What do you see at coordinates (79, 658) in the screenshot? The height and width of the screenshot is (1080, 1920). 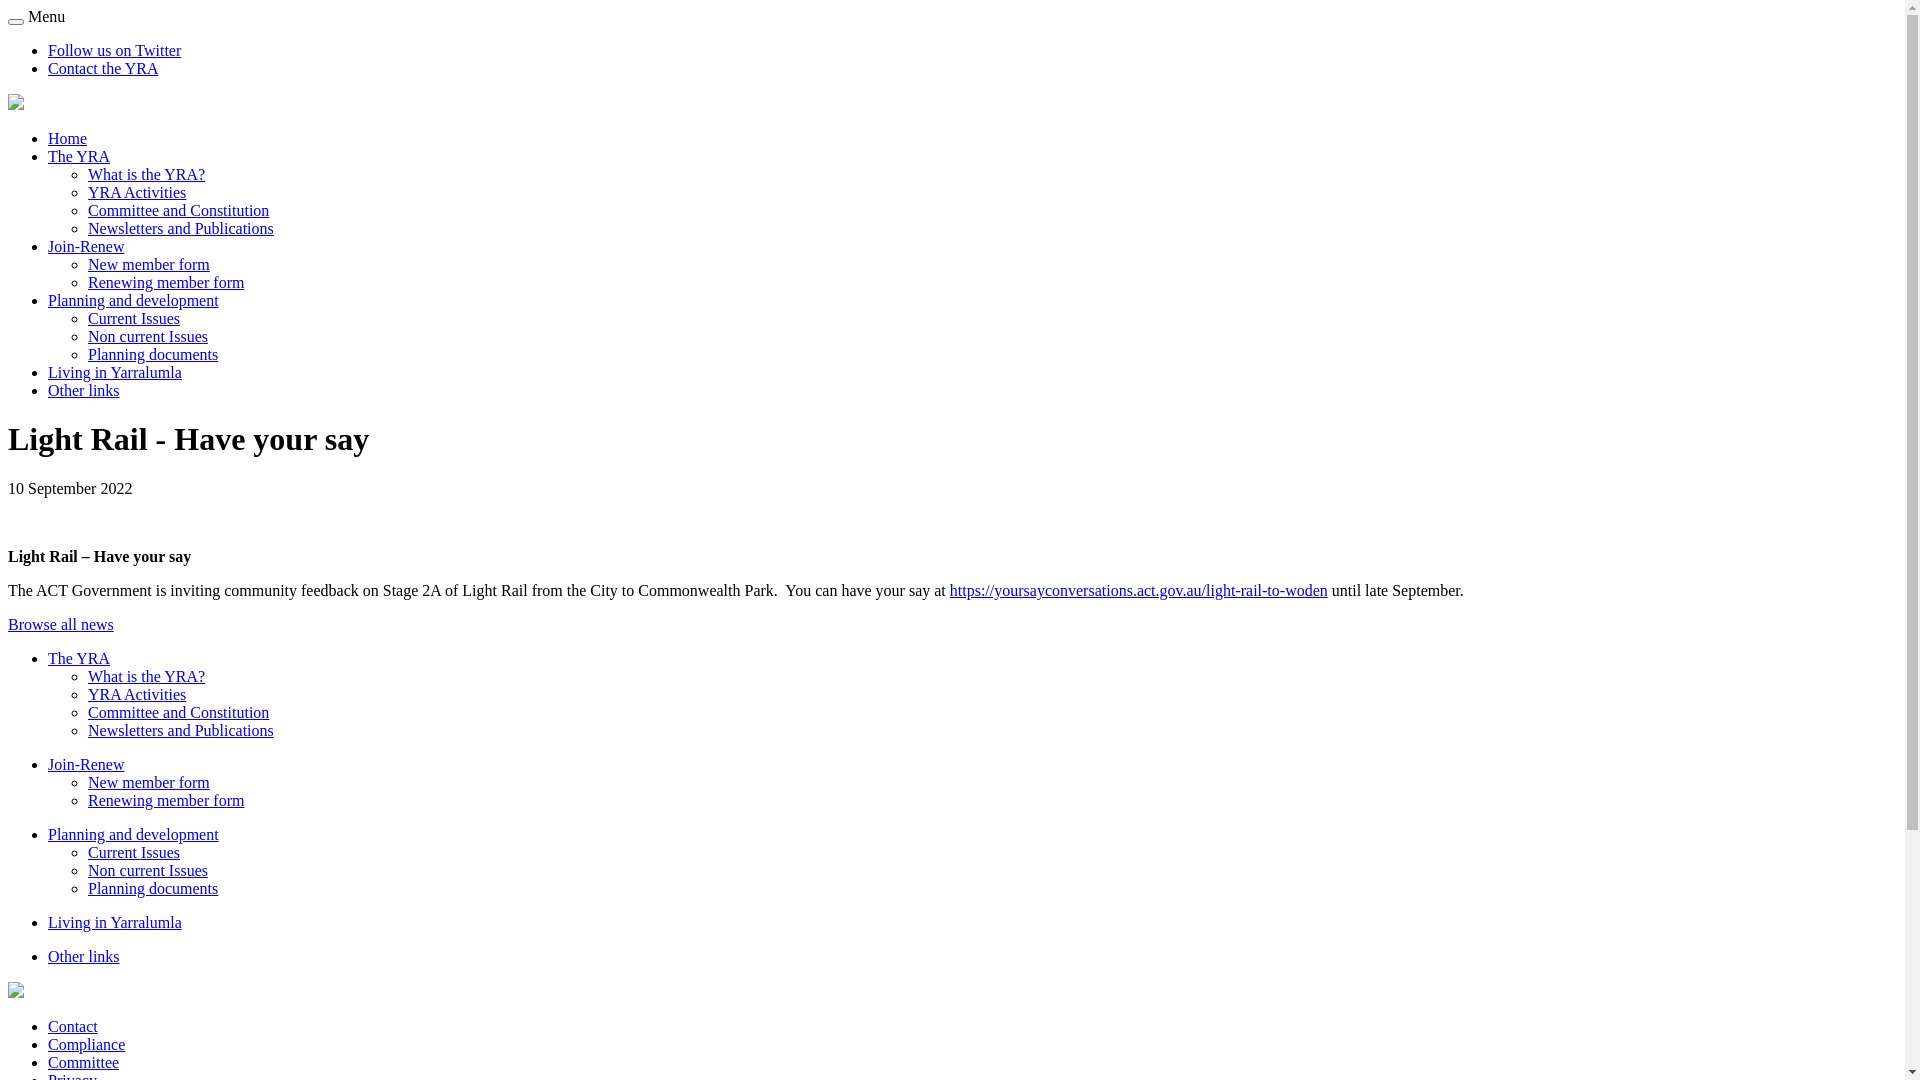 I see `The YRA` at bounding box center [79, 658].